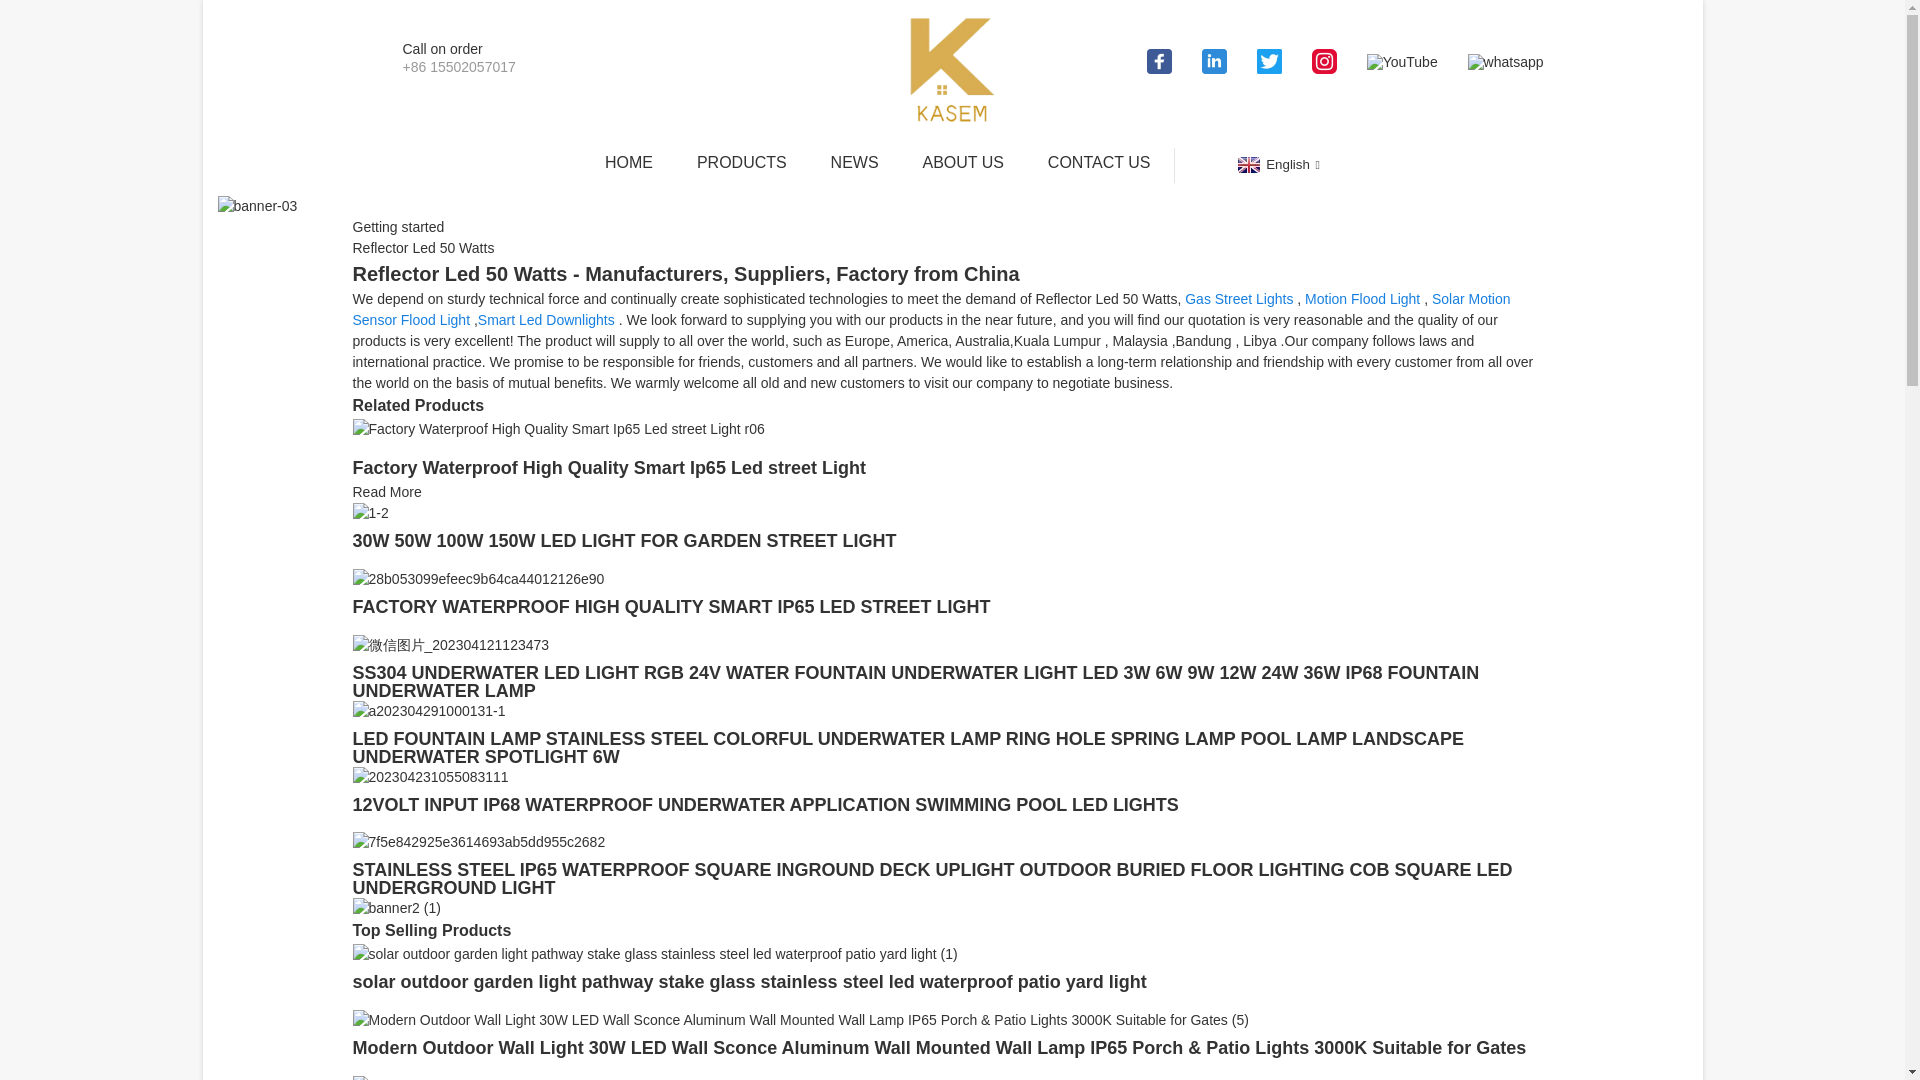 This screenshot has height=1080, width=1920. What do you see at coordinates (854, 162) in the screenshot?
I see `NEWS` at bounding box center [854, 162].